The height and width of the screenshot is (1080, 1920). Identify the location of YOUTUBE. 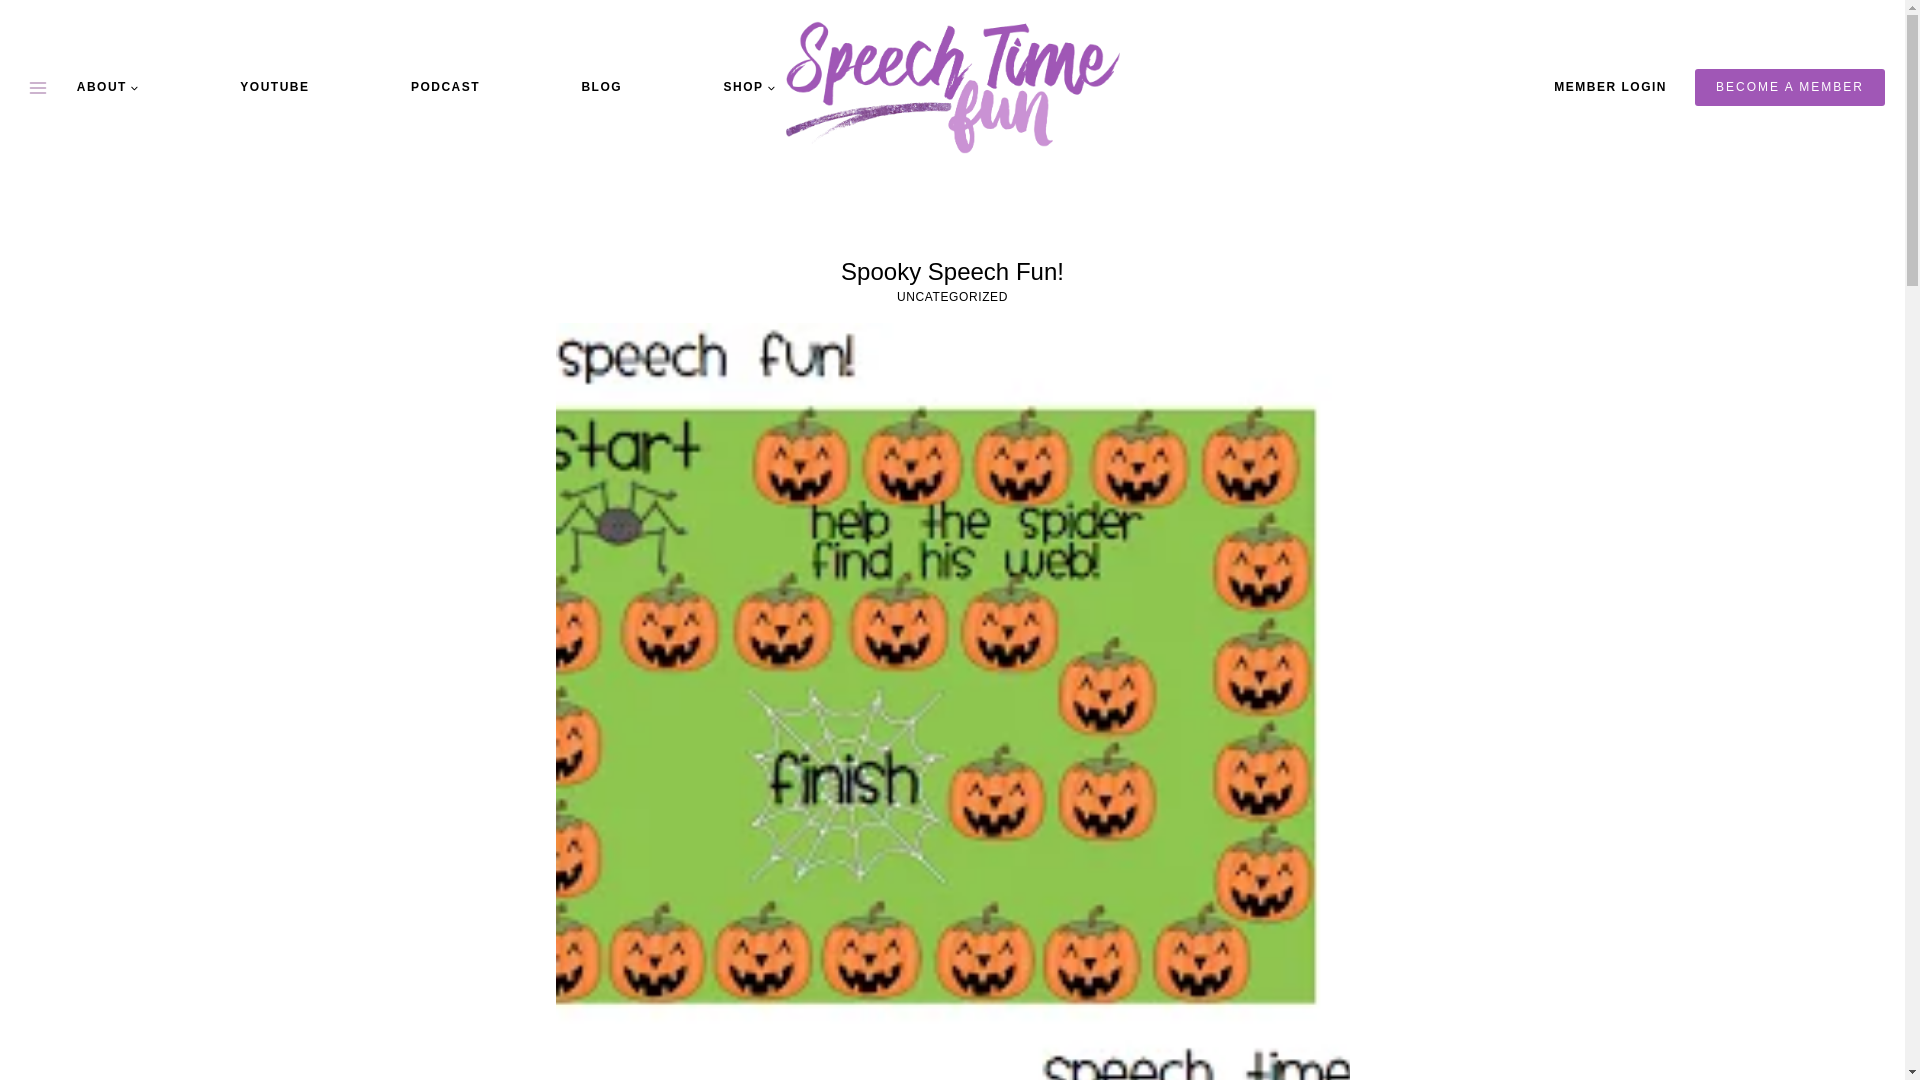
(274, 86).